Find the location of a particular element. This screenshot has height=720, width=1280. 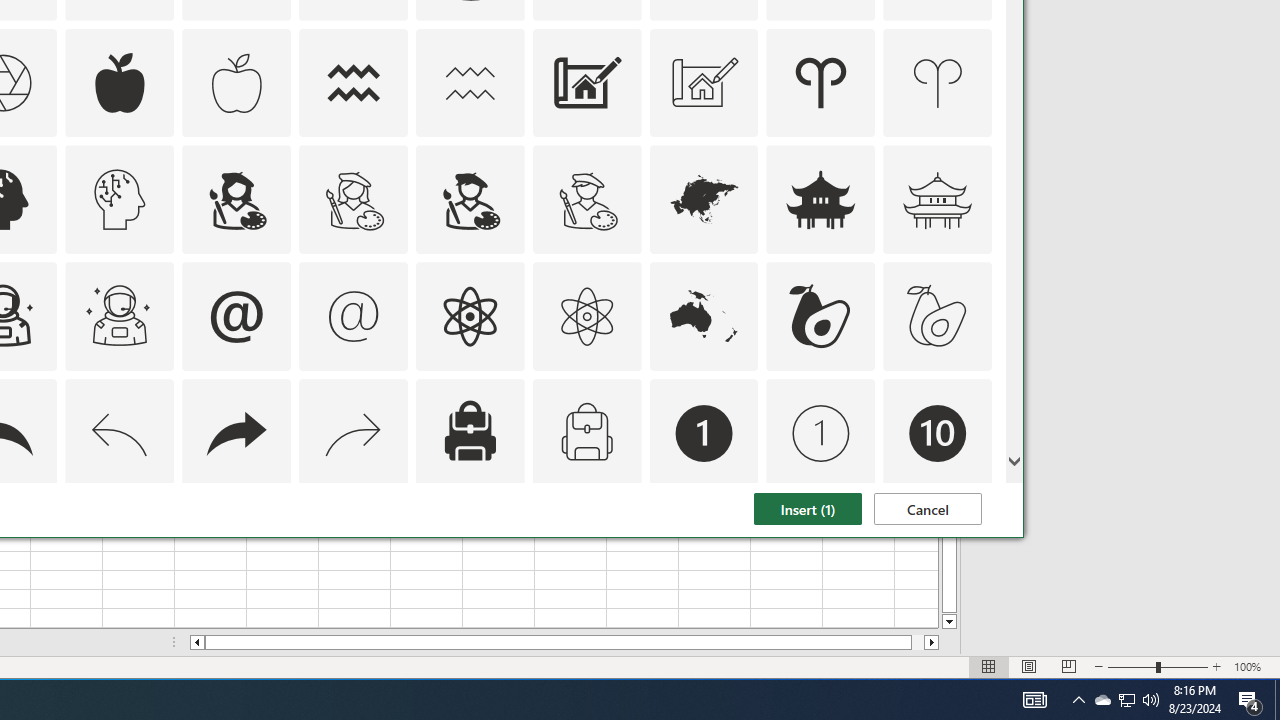

AutomationID: Icons_AstronautMale_M is located at coordinates (704, 434).